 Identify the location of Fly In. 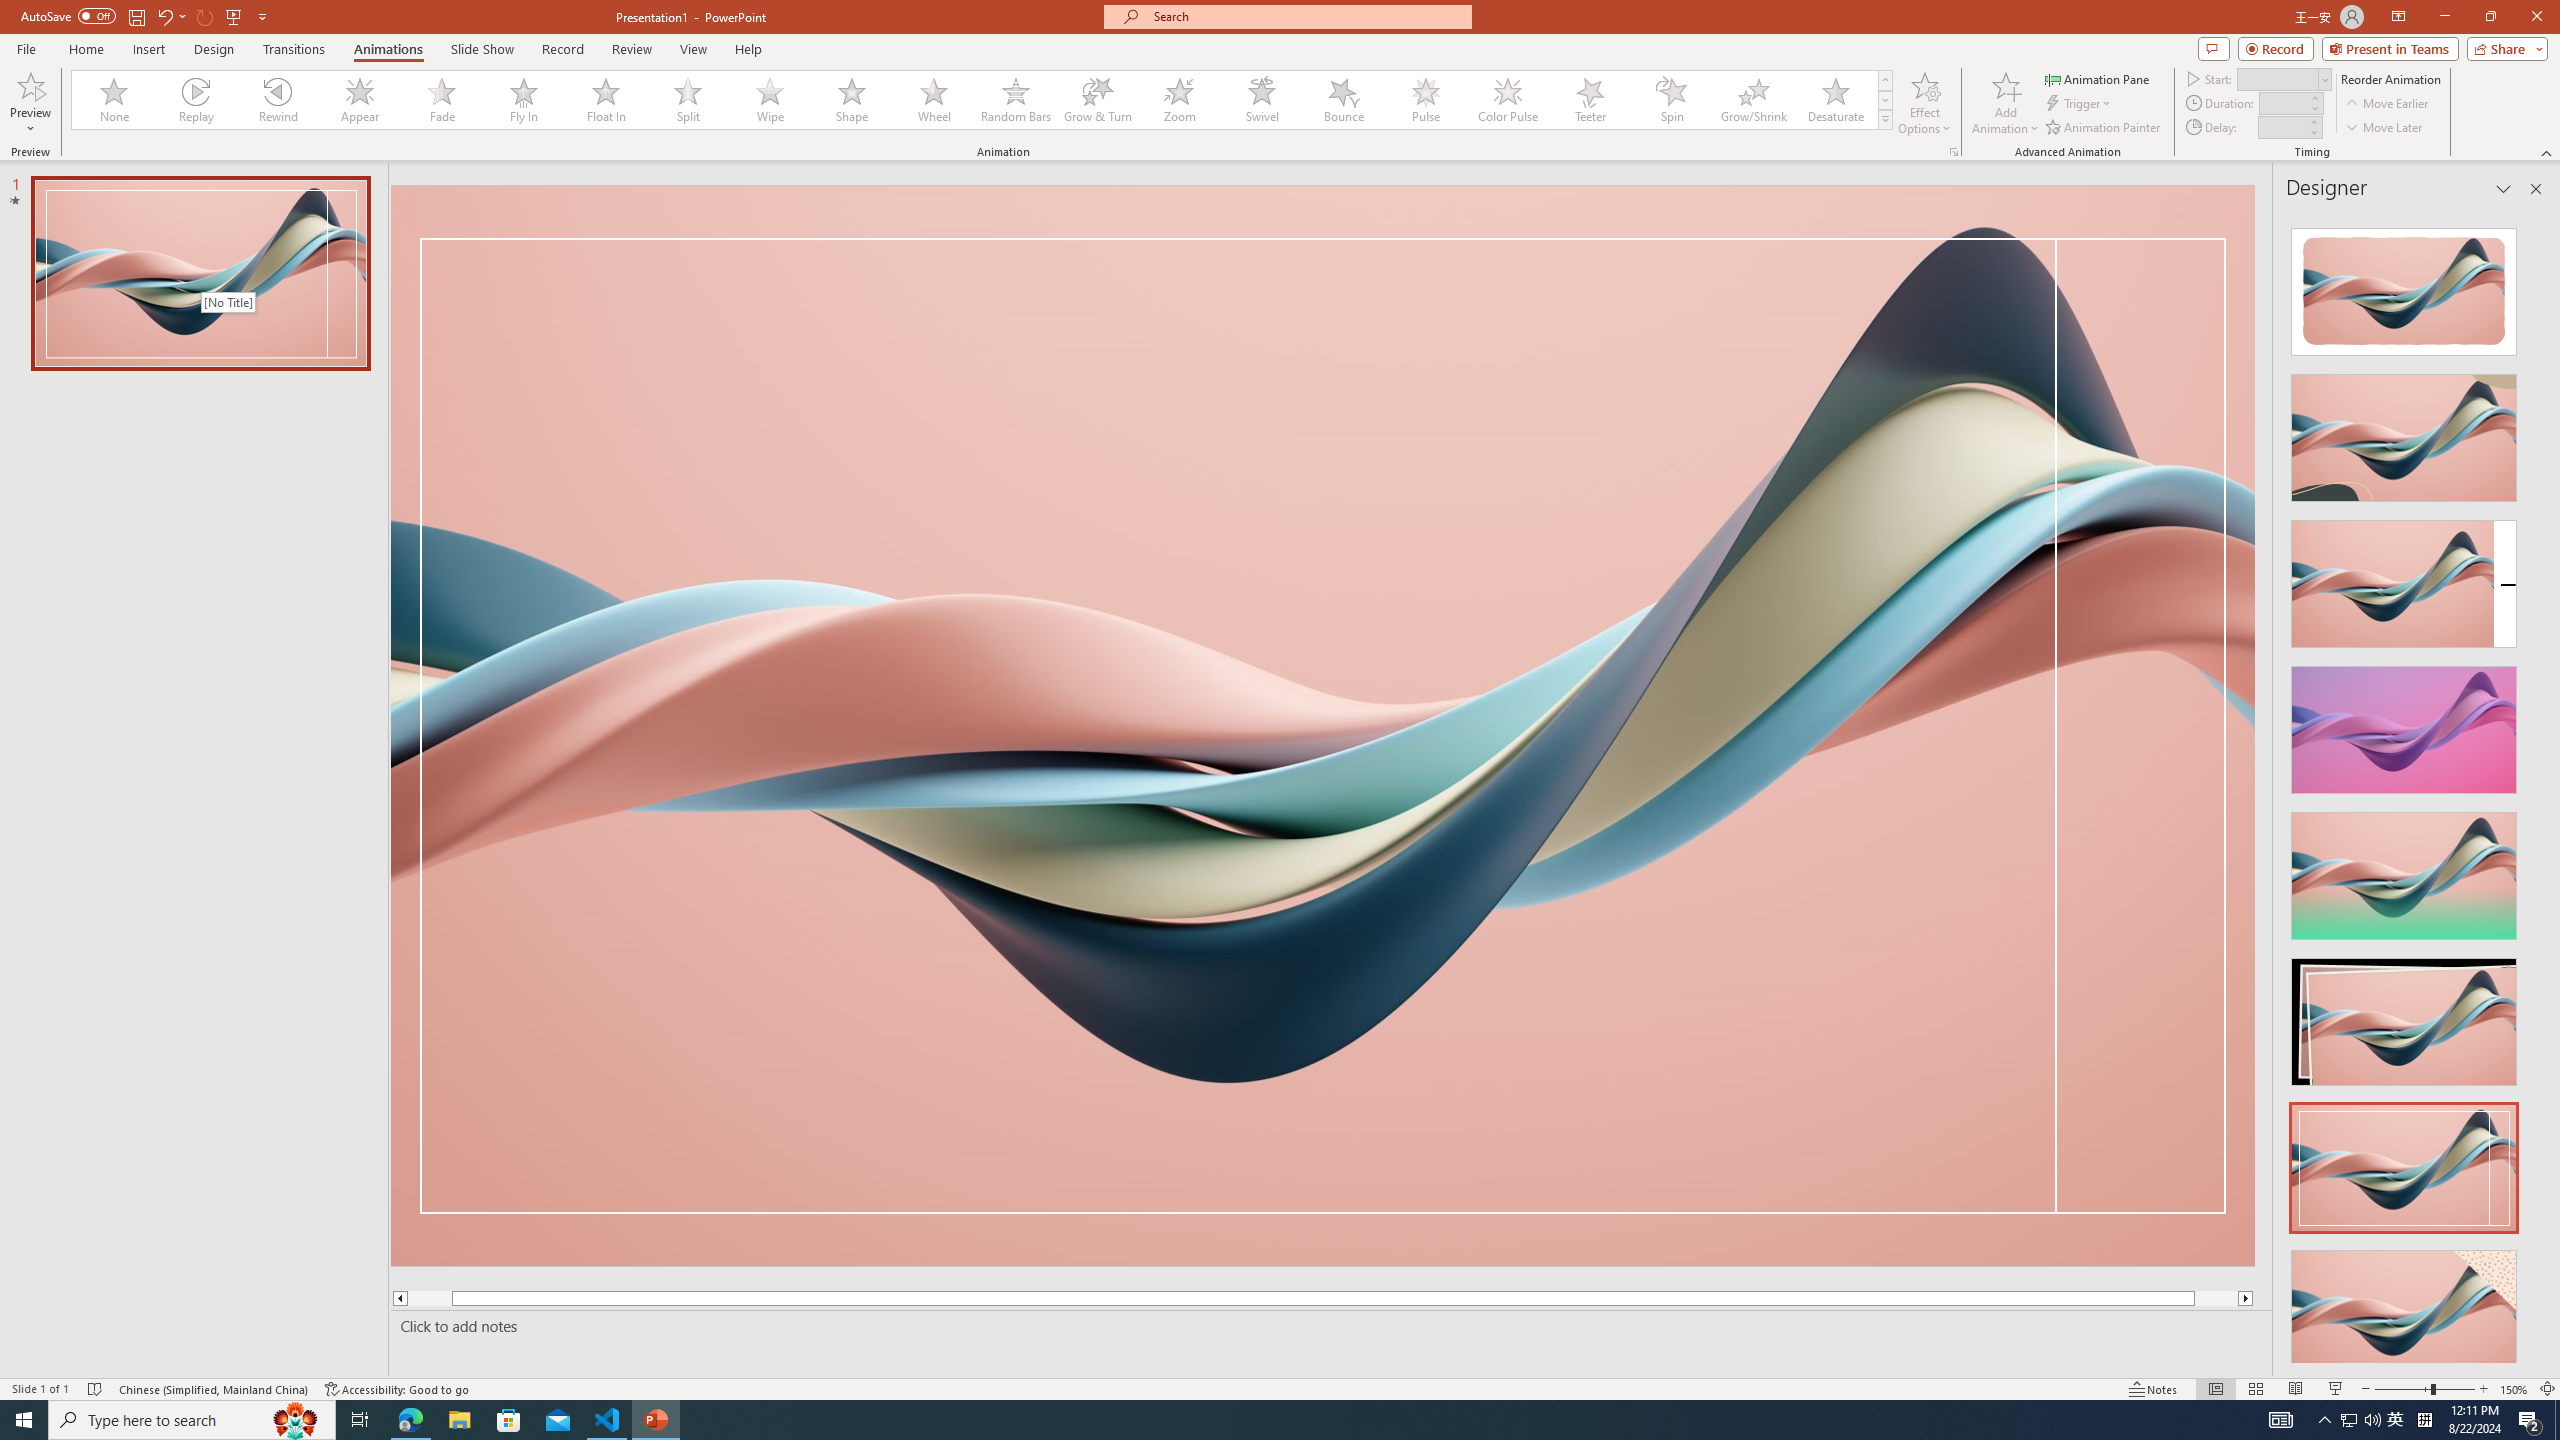
(524, 100).